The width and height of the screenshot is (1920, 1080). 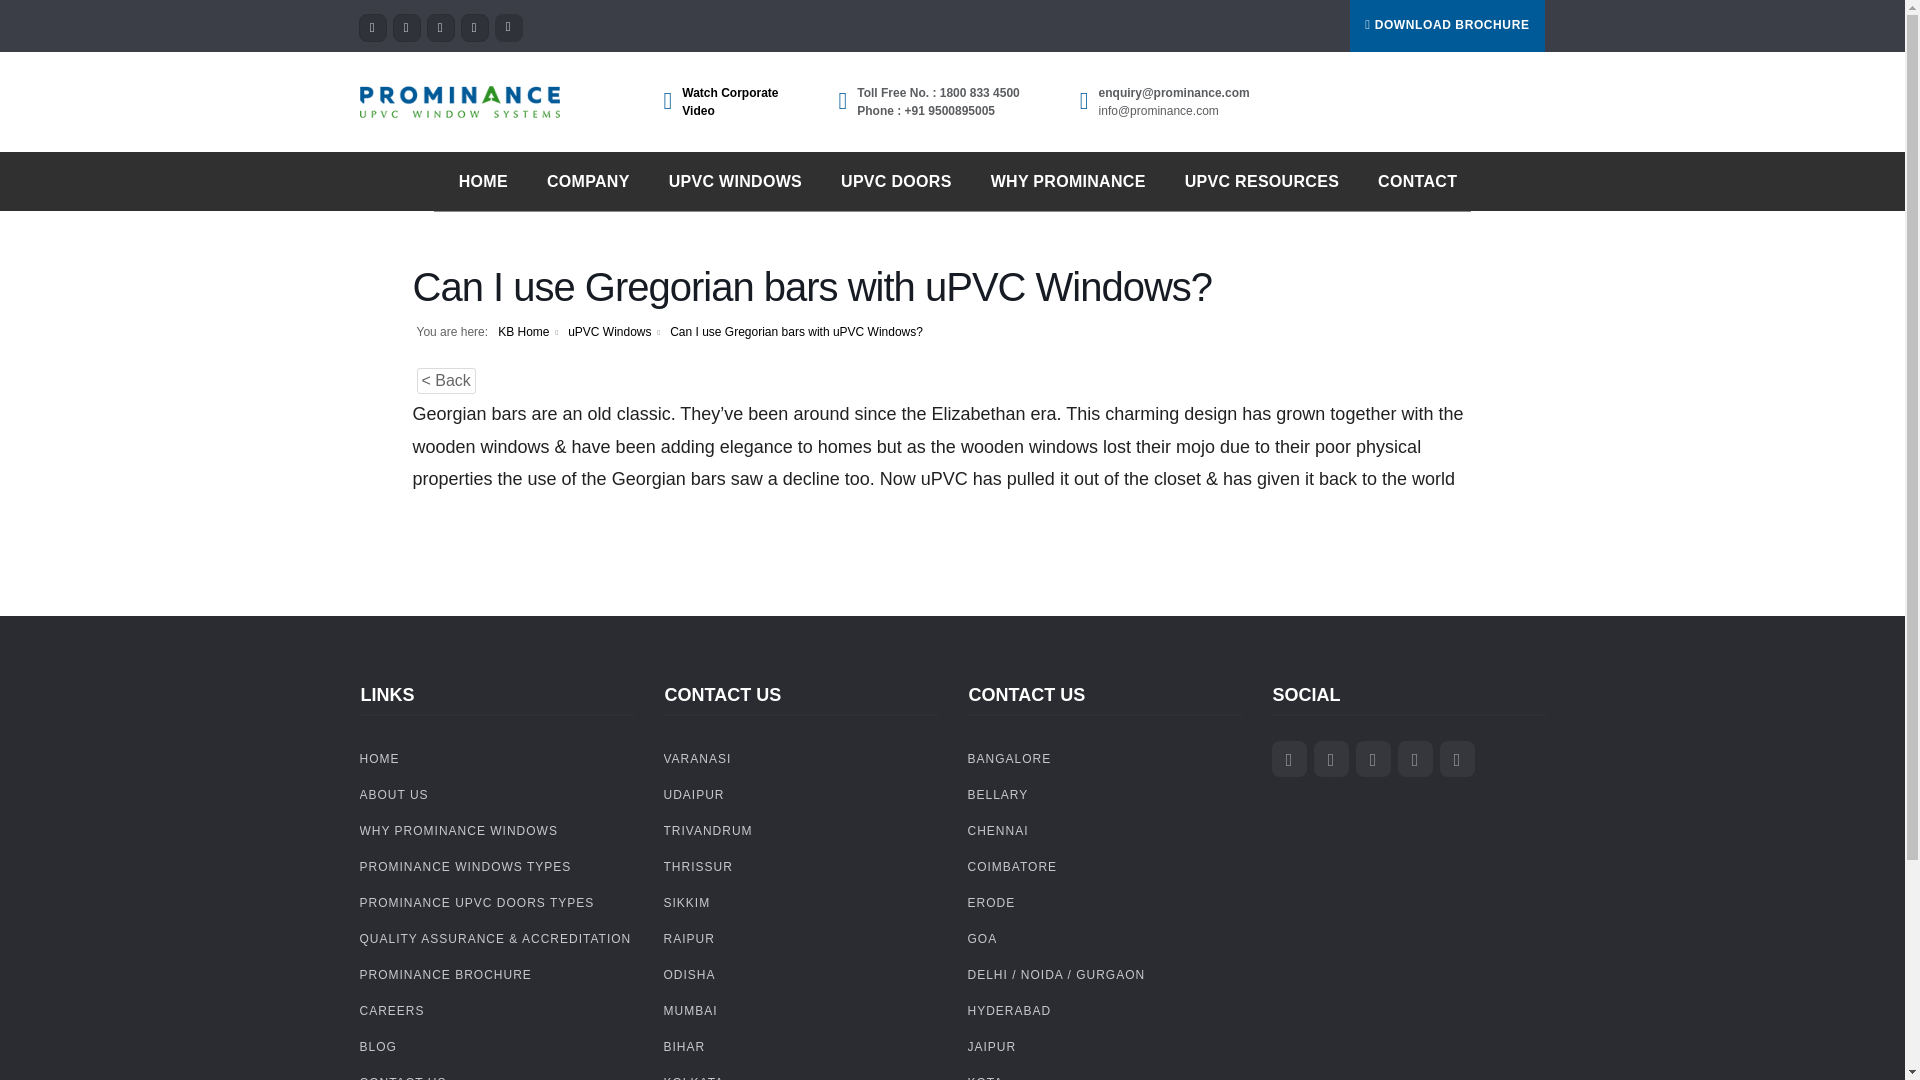 I want to click on UPVC WINDOWS, so click(x=730, y=182).